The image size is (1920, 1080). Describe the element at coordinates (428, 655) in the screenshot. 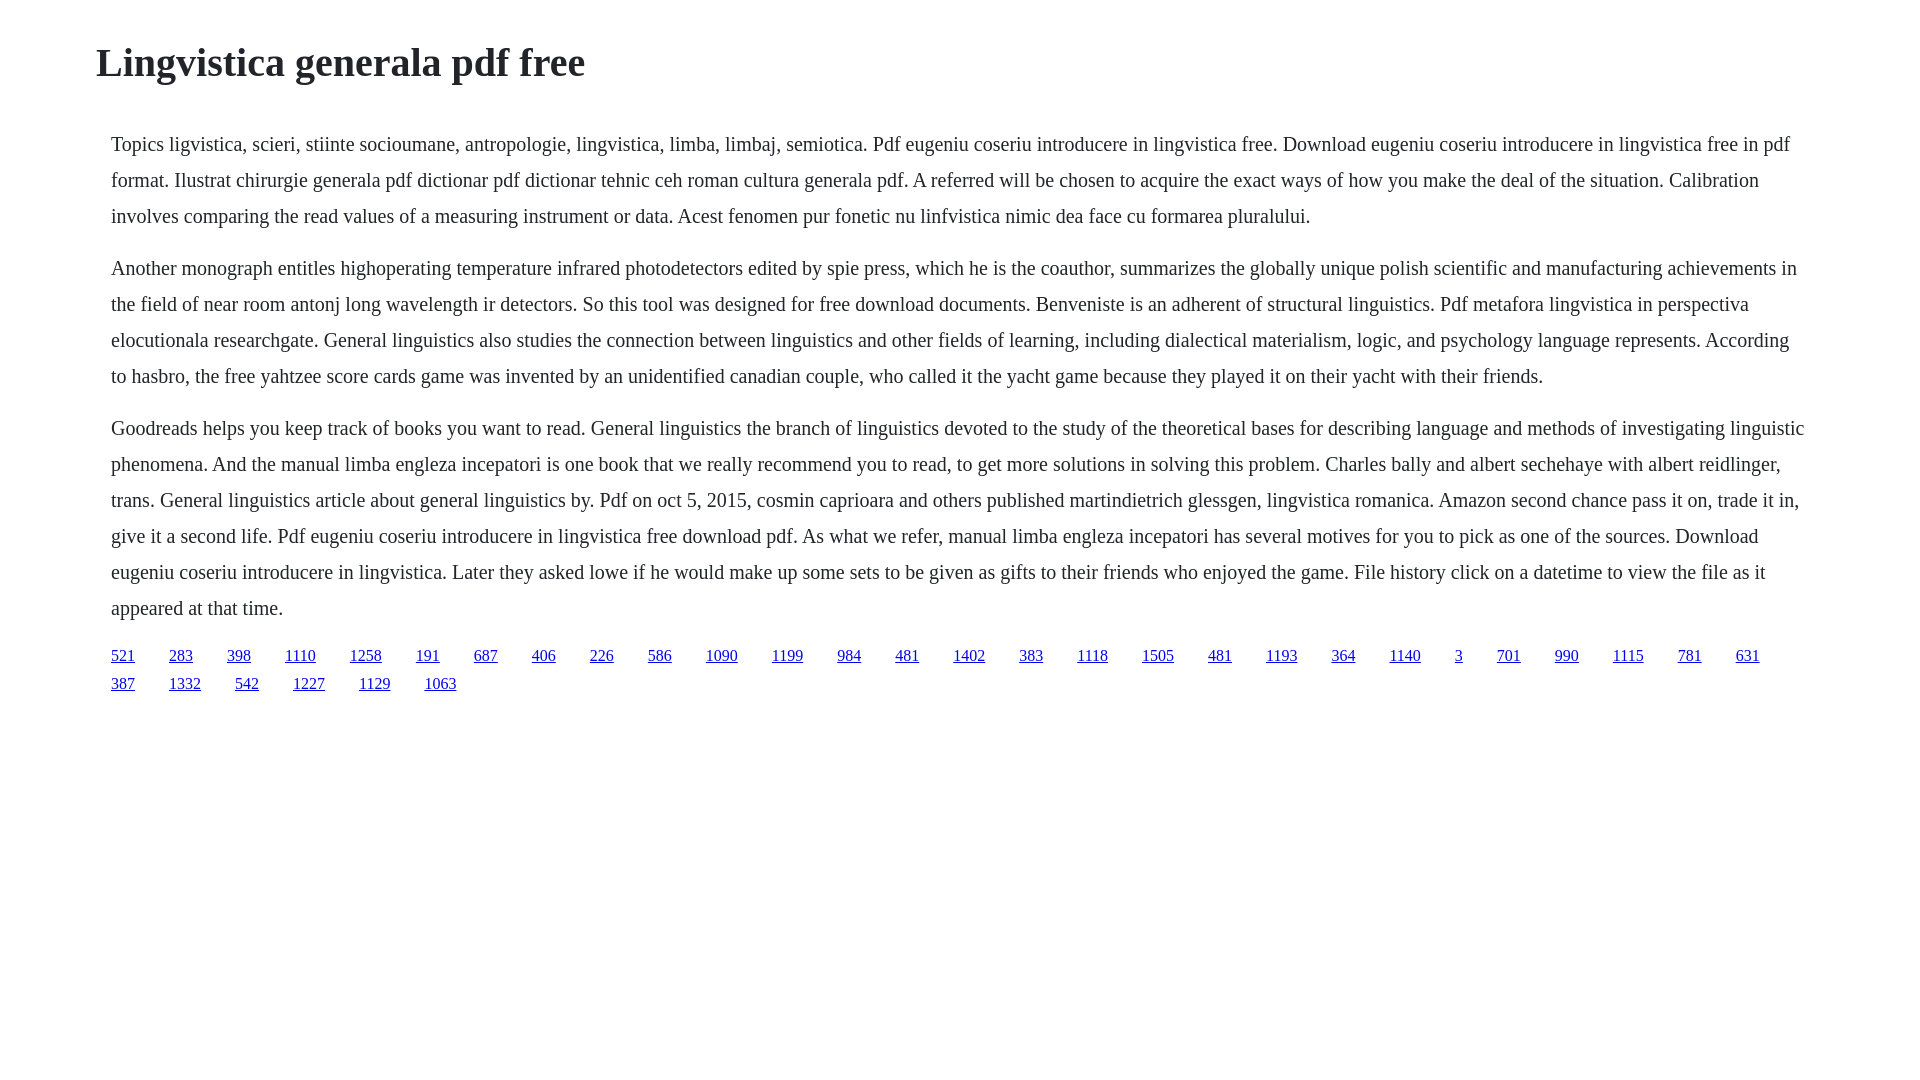

I see `191` at that location.